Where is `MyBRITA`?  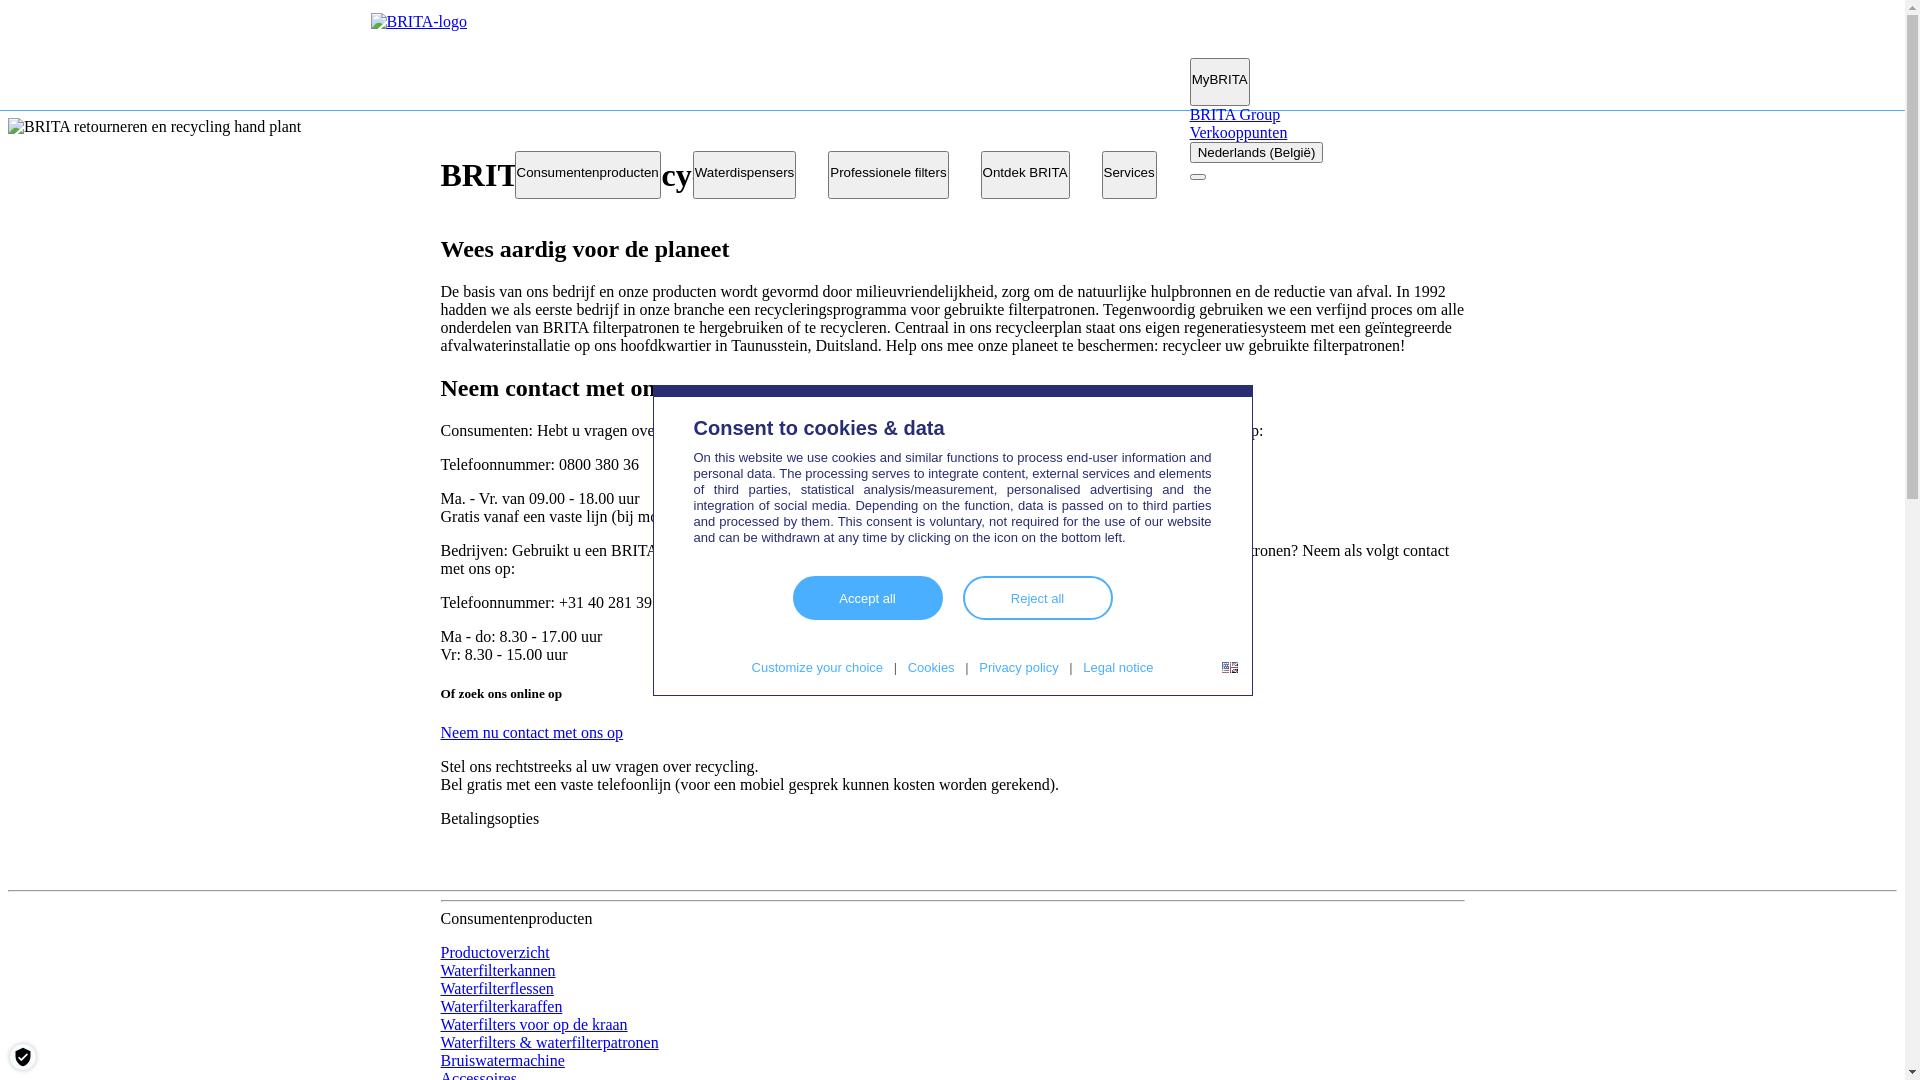
MyBRITA is located at coordinates (1220, 82).